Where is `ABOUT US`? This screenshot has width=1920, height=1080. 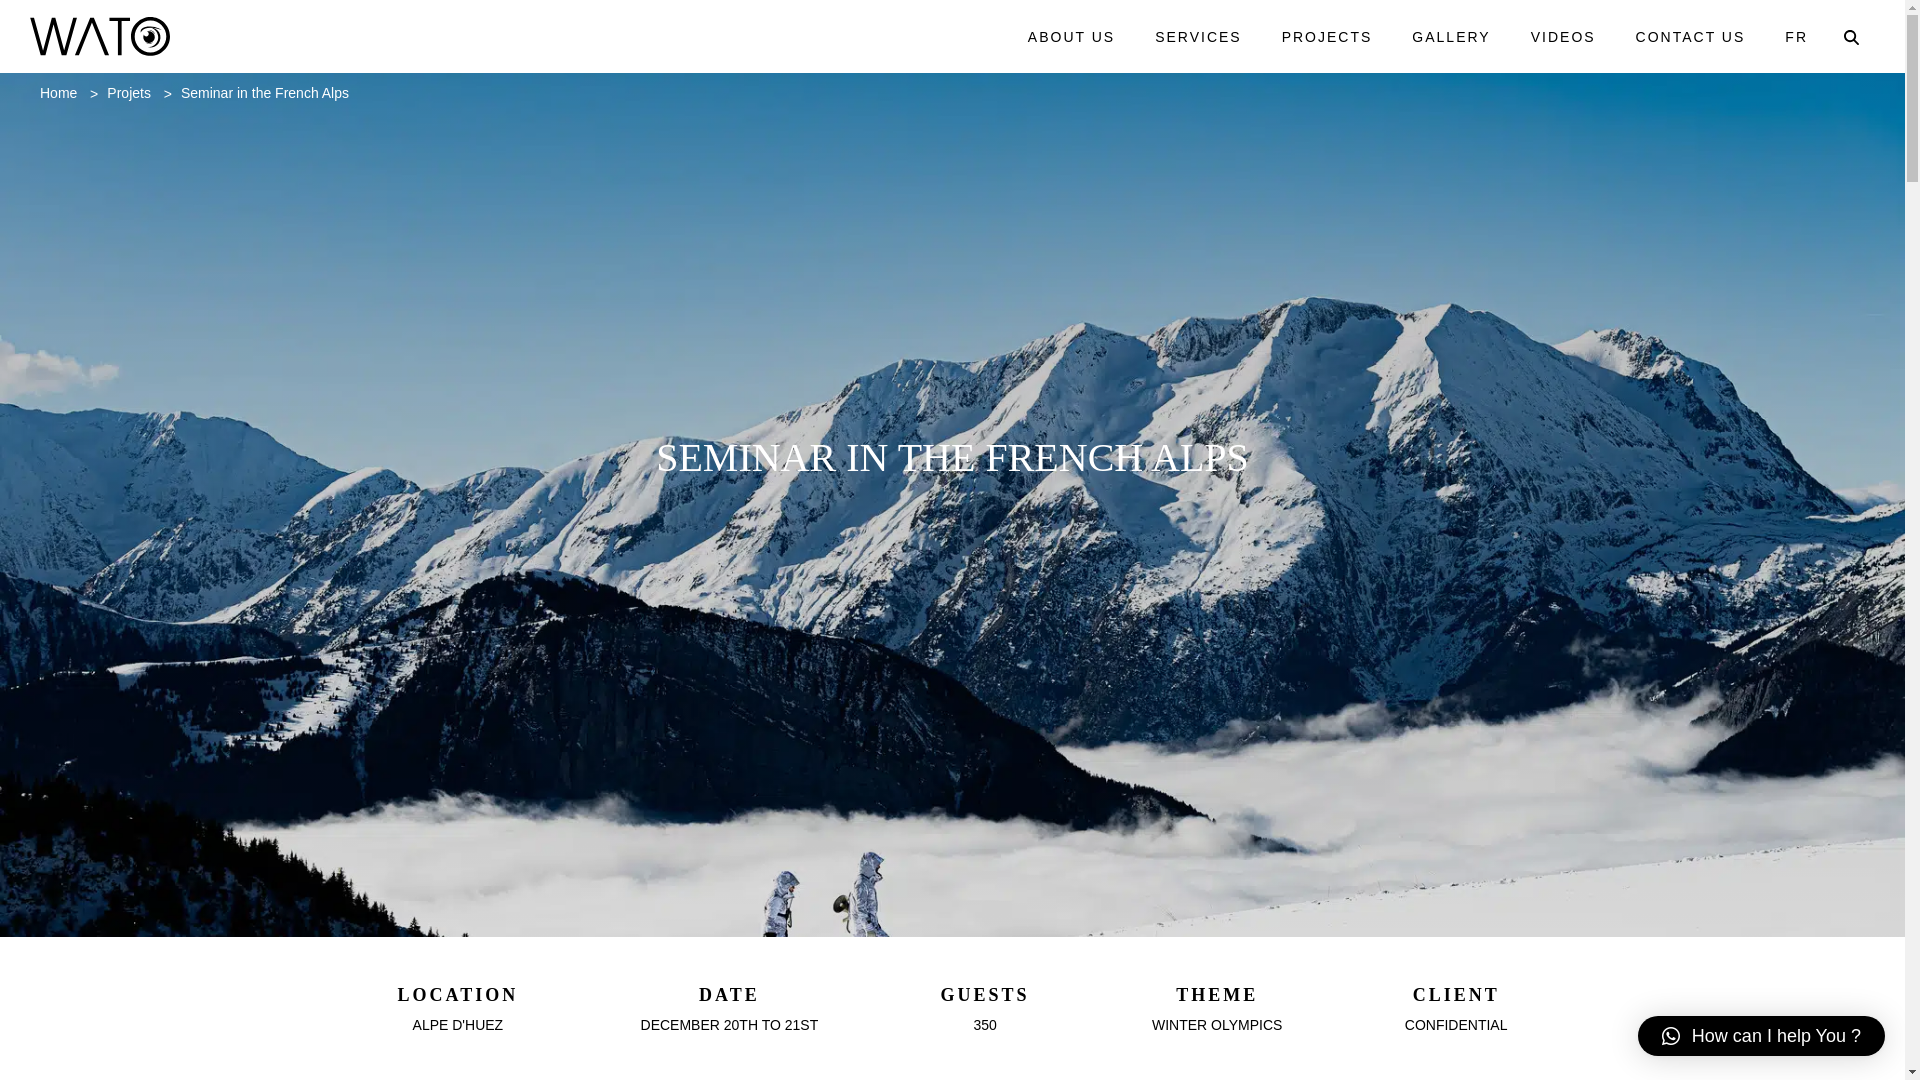 ABOUT US is located at coordinates (1071, 36).